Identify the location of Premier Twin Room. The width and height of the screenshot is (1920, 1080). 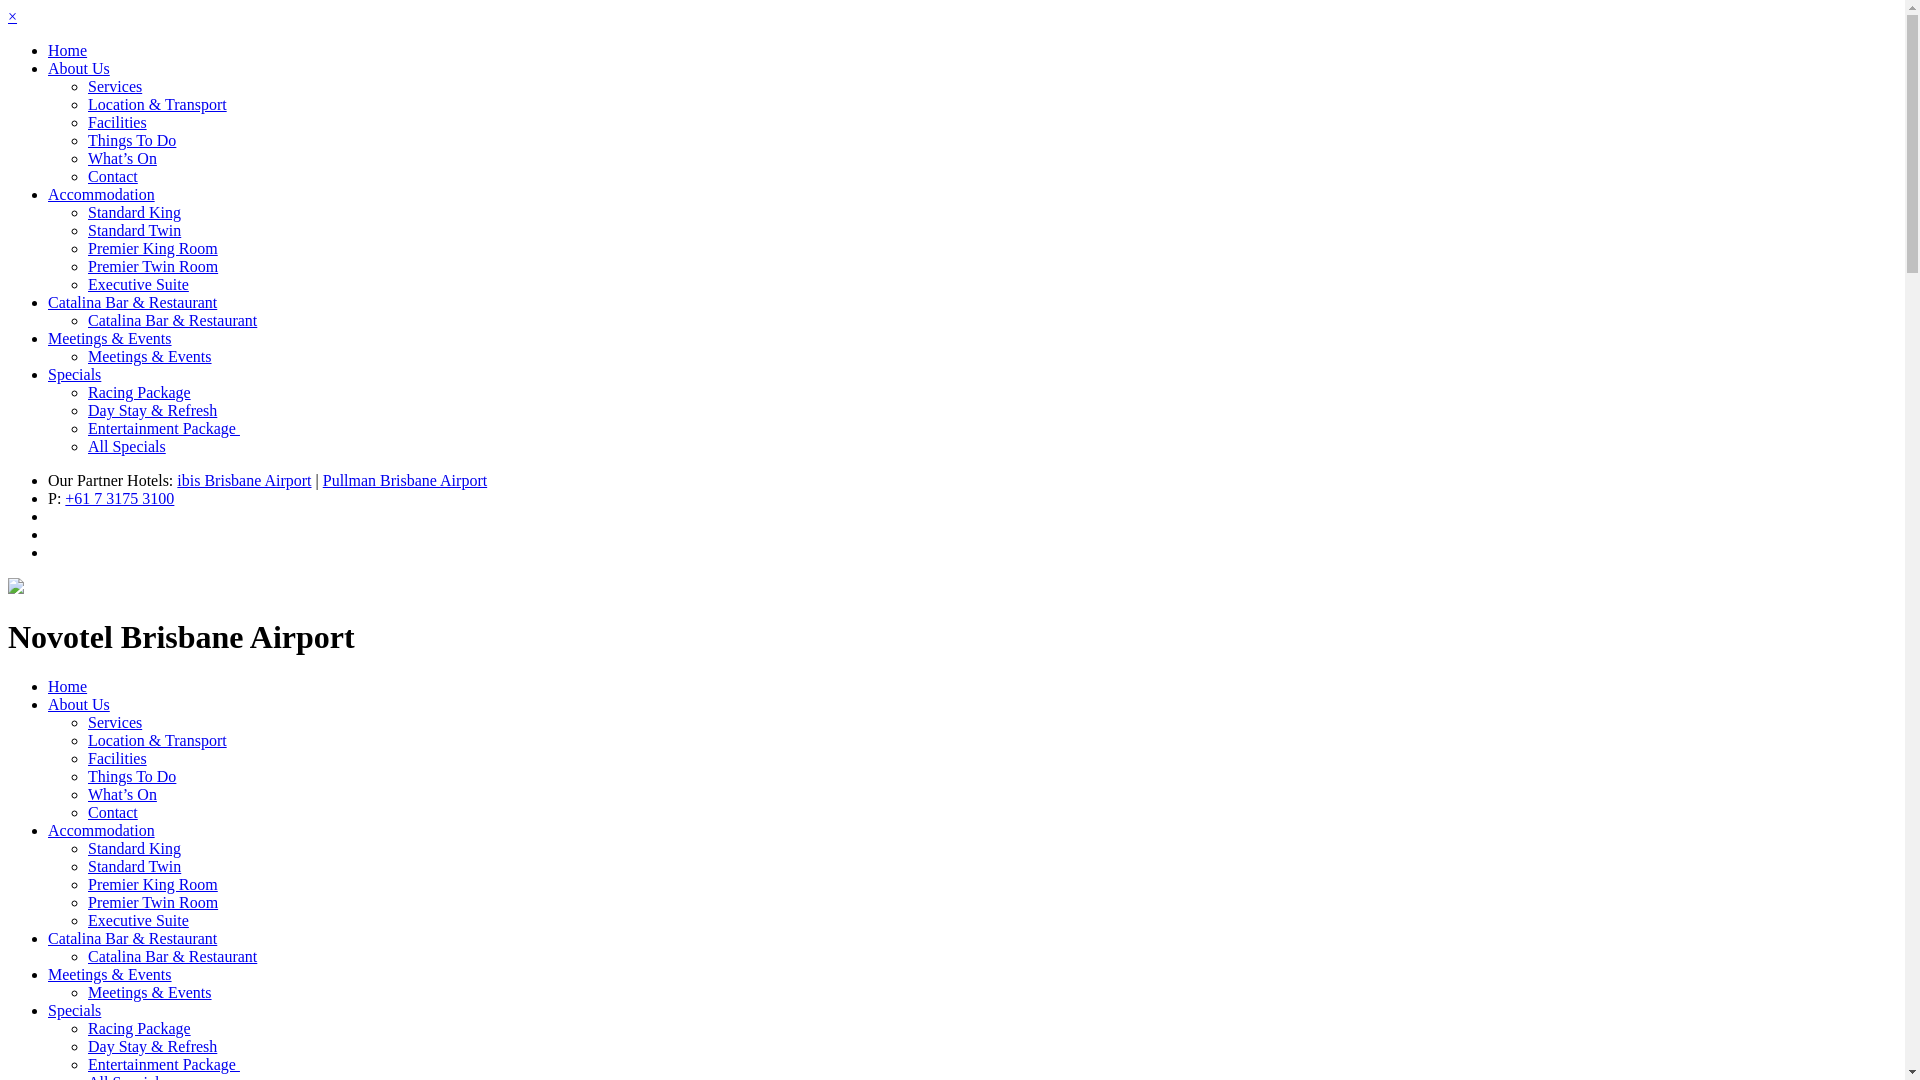
(153, 266).